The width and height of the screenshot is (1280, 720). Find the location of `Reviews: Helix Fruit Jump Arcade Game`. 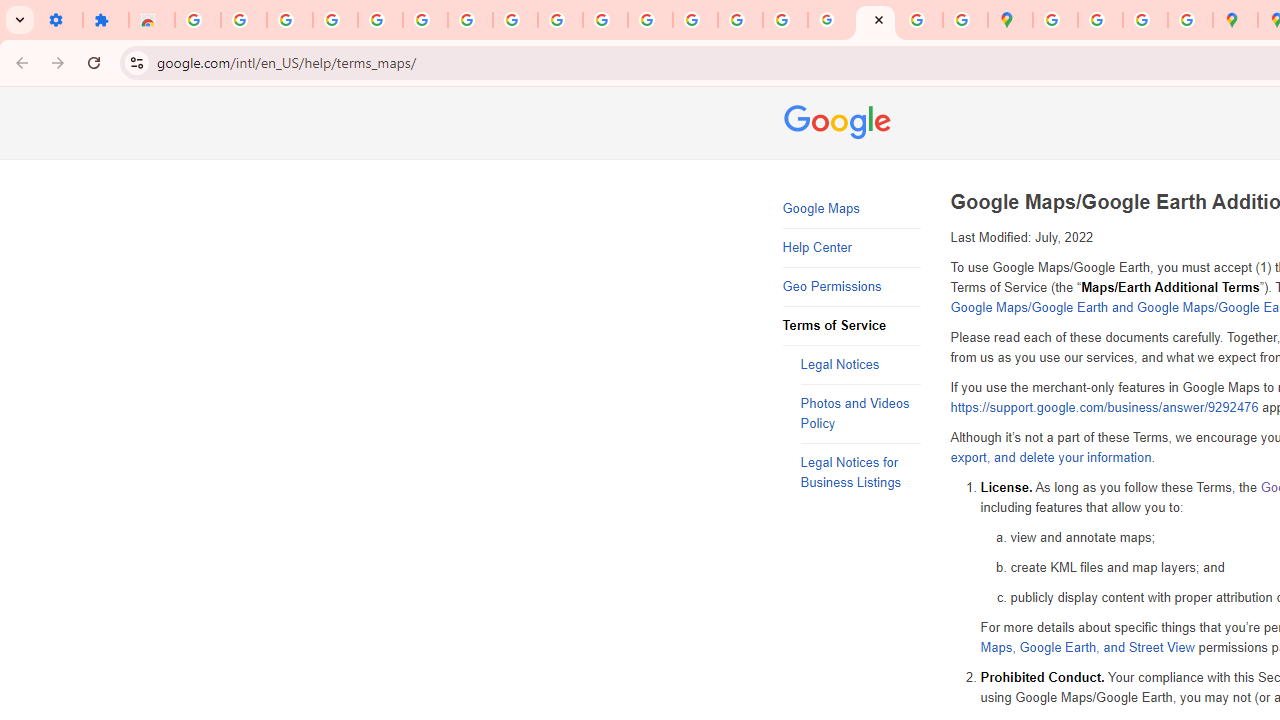

Reviews: Helix Fruit Jump Arcade Game is located at coordinates (152, 20).